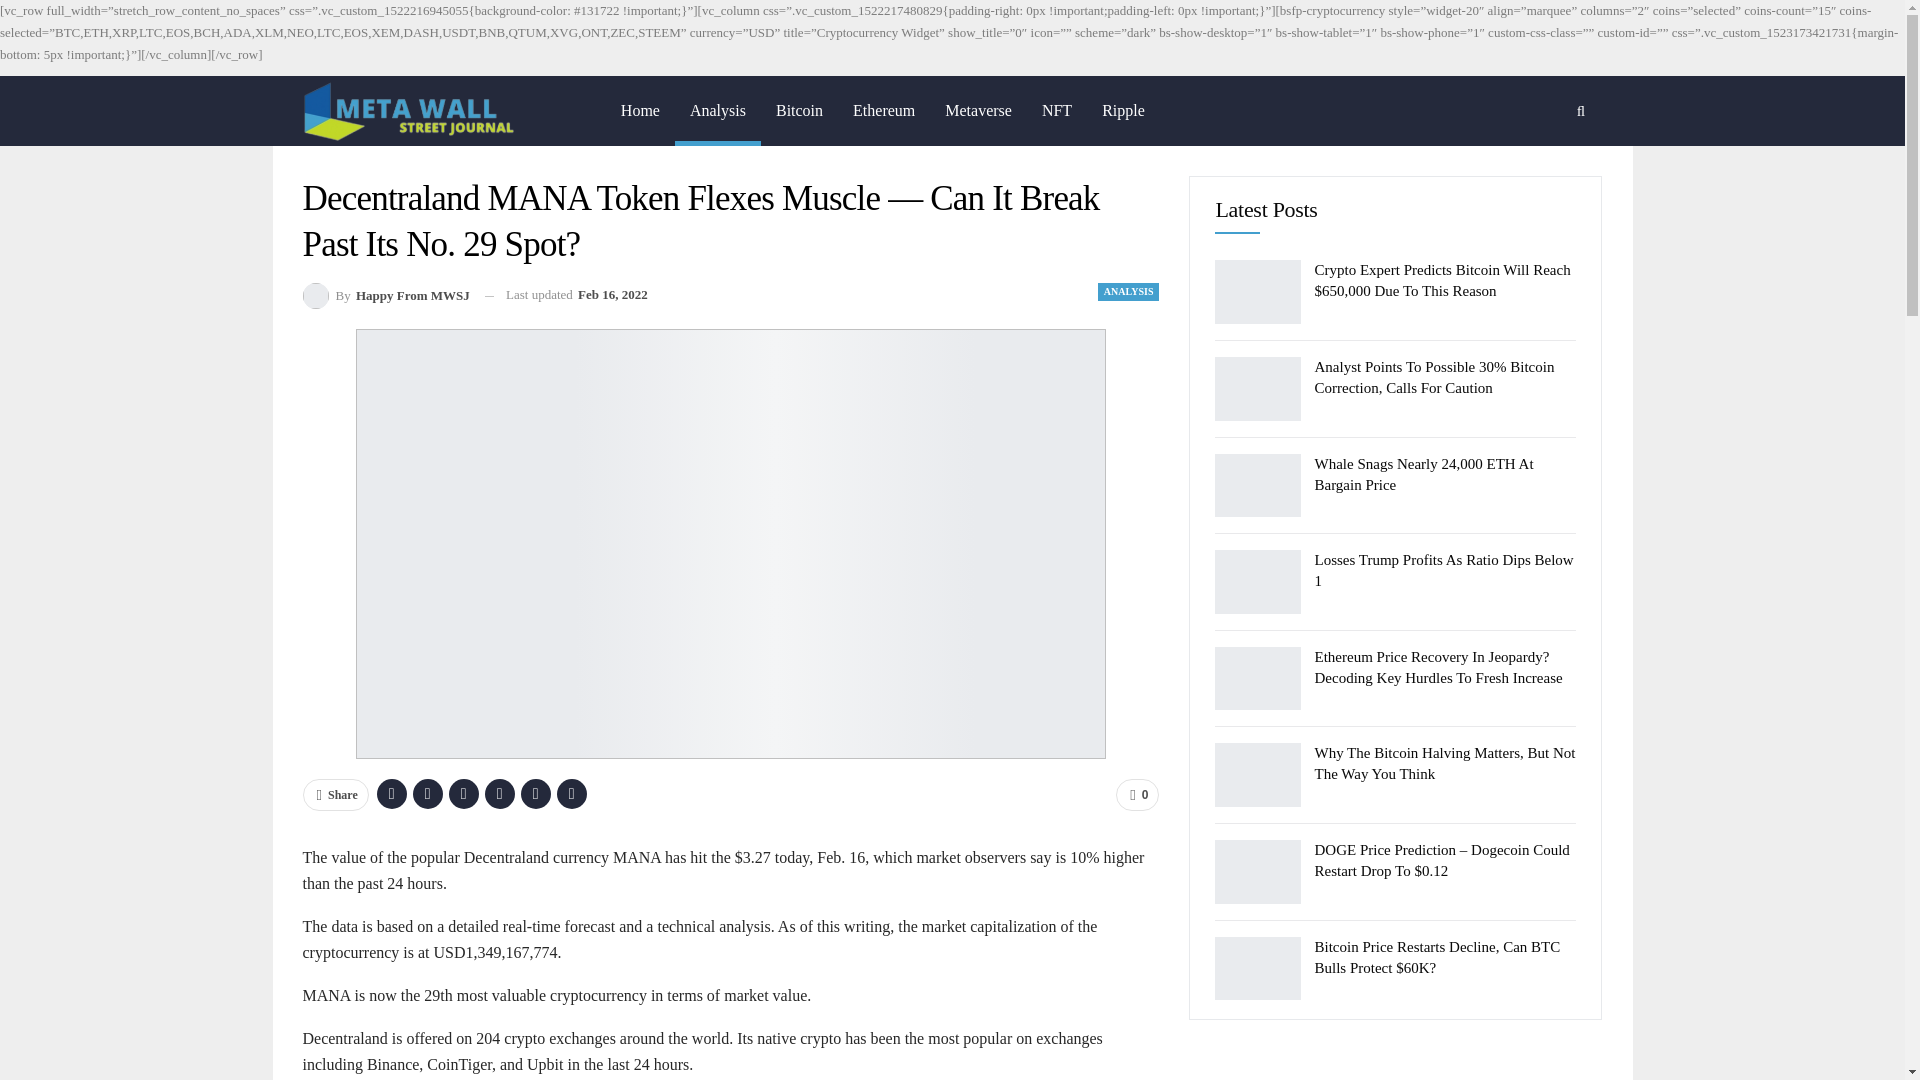 The height and width of the screenshot is (1080, 1920). I want to click on Bitcoin, so click(798, 110).